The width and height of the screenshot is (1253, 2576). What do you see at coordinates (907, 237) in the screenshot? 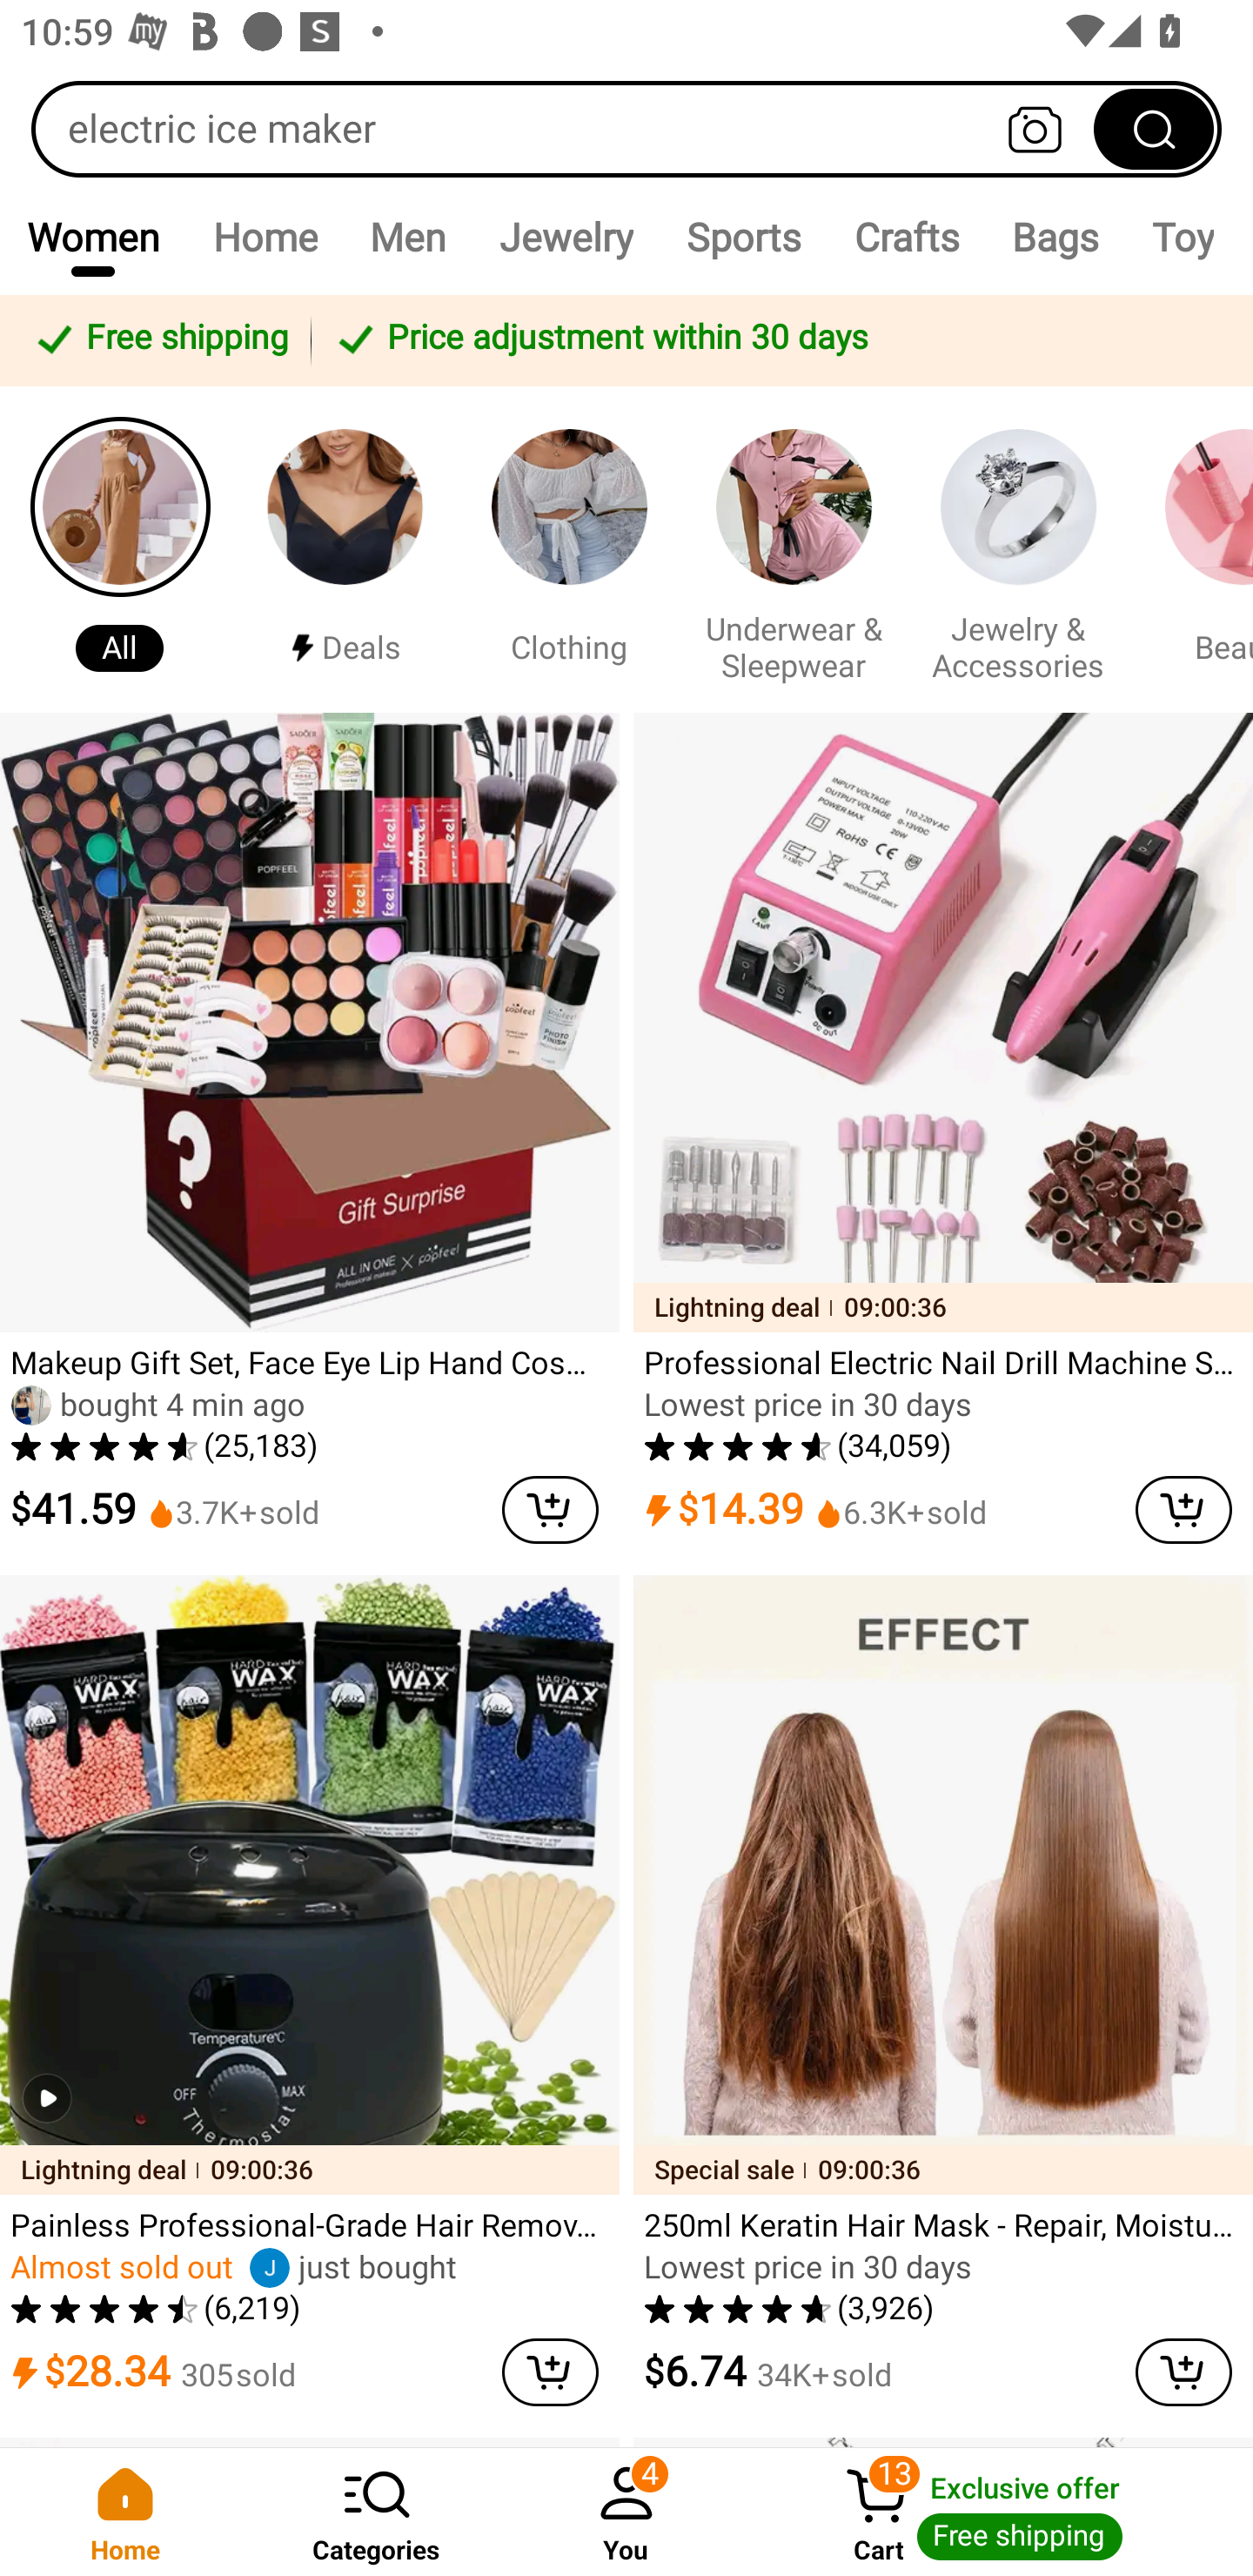
I see `Crafts` at bounding box center [907, 237].